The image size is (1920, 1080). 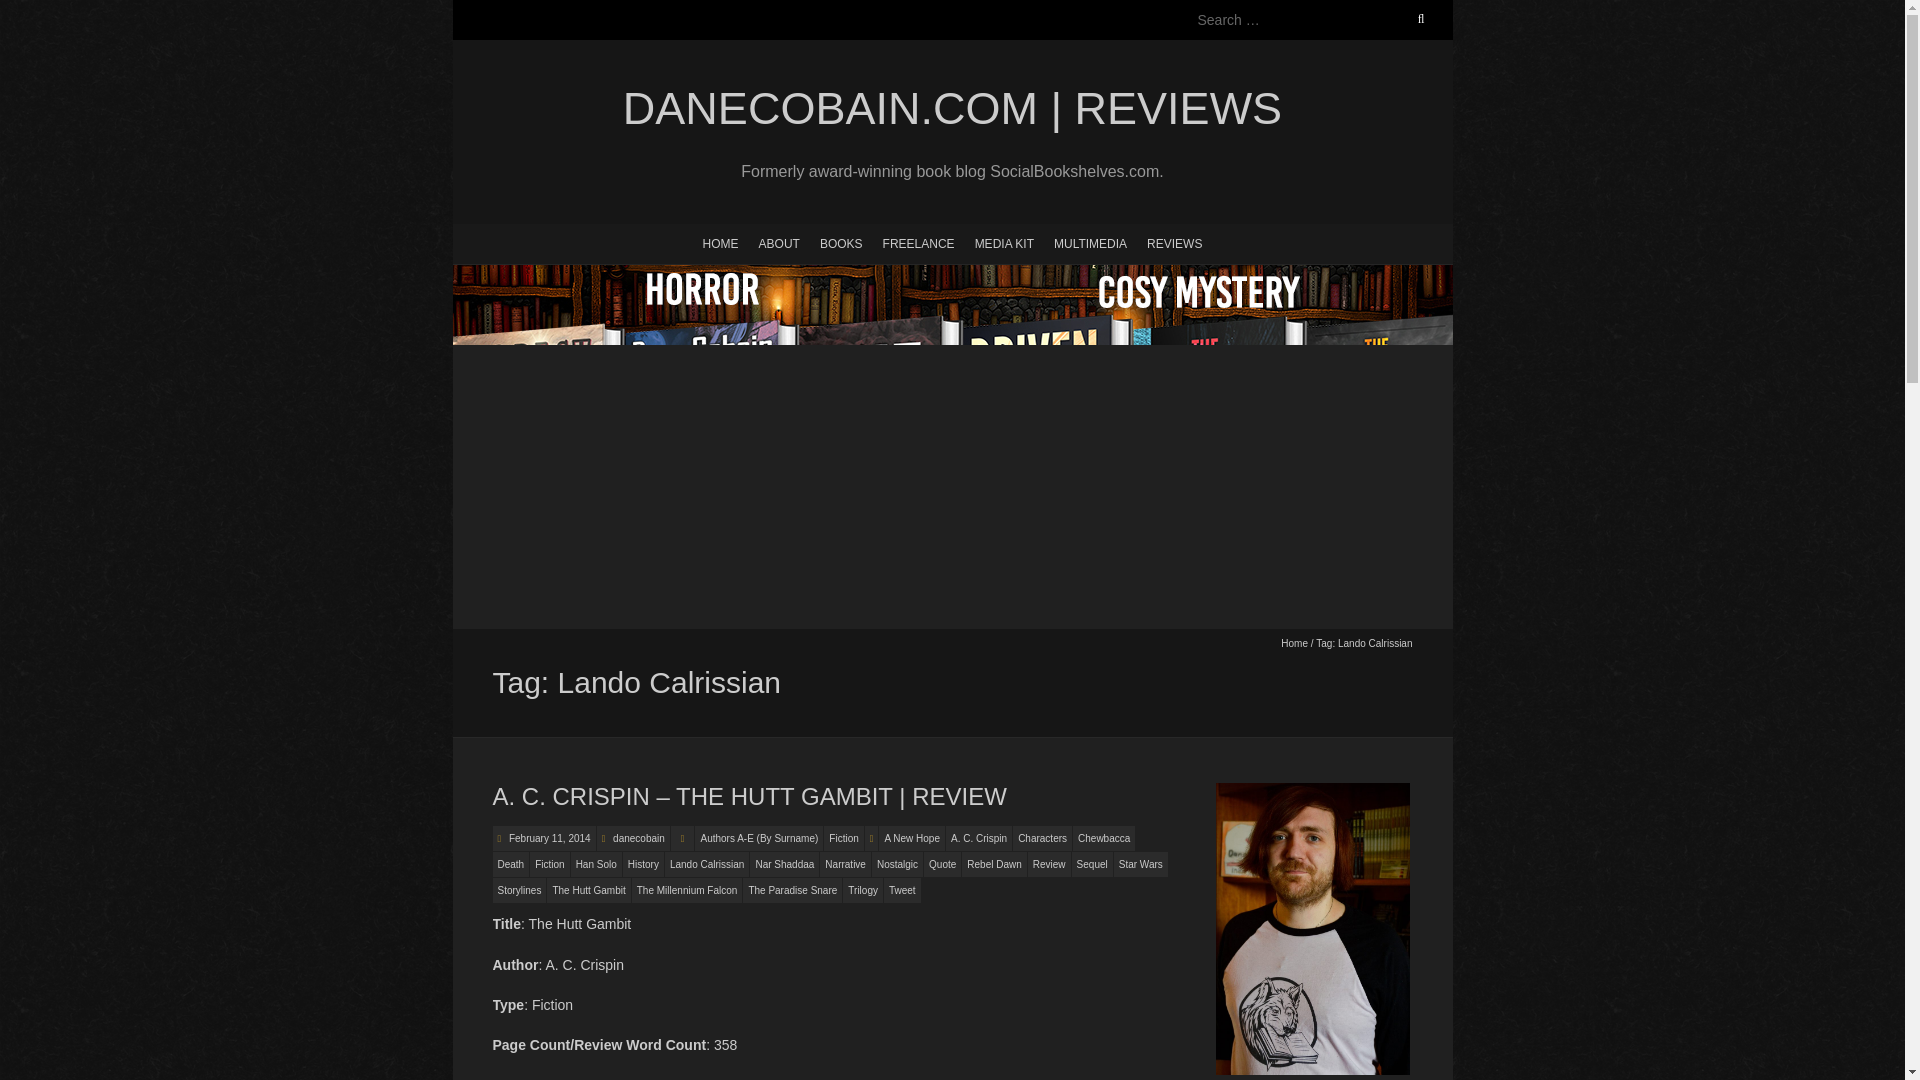 I want to click on Lando Calrissian, so click(x=707, y=864).